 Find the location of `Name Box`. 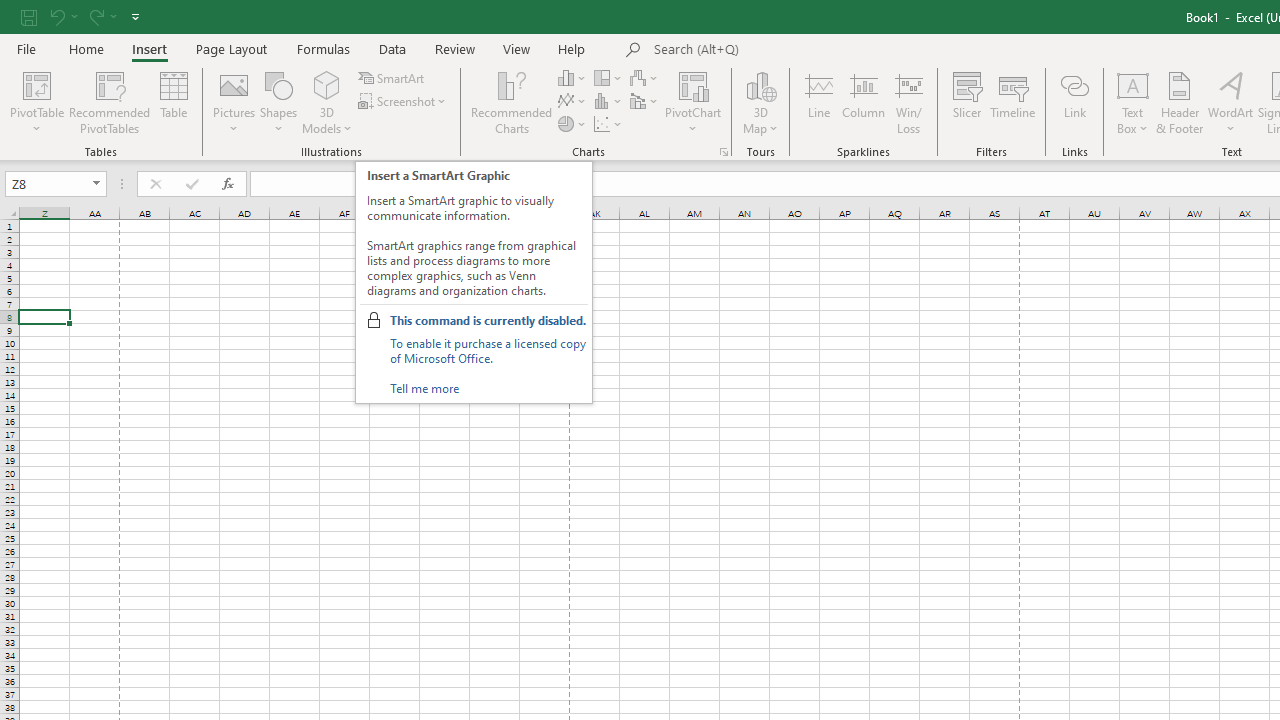

Name Box is located at coordinates (56, 184).